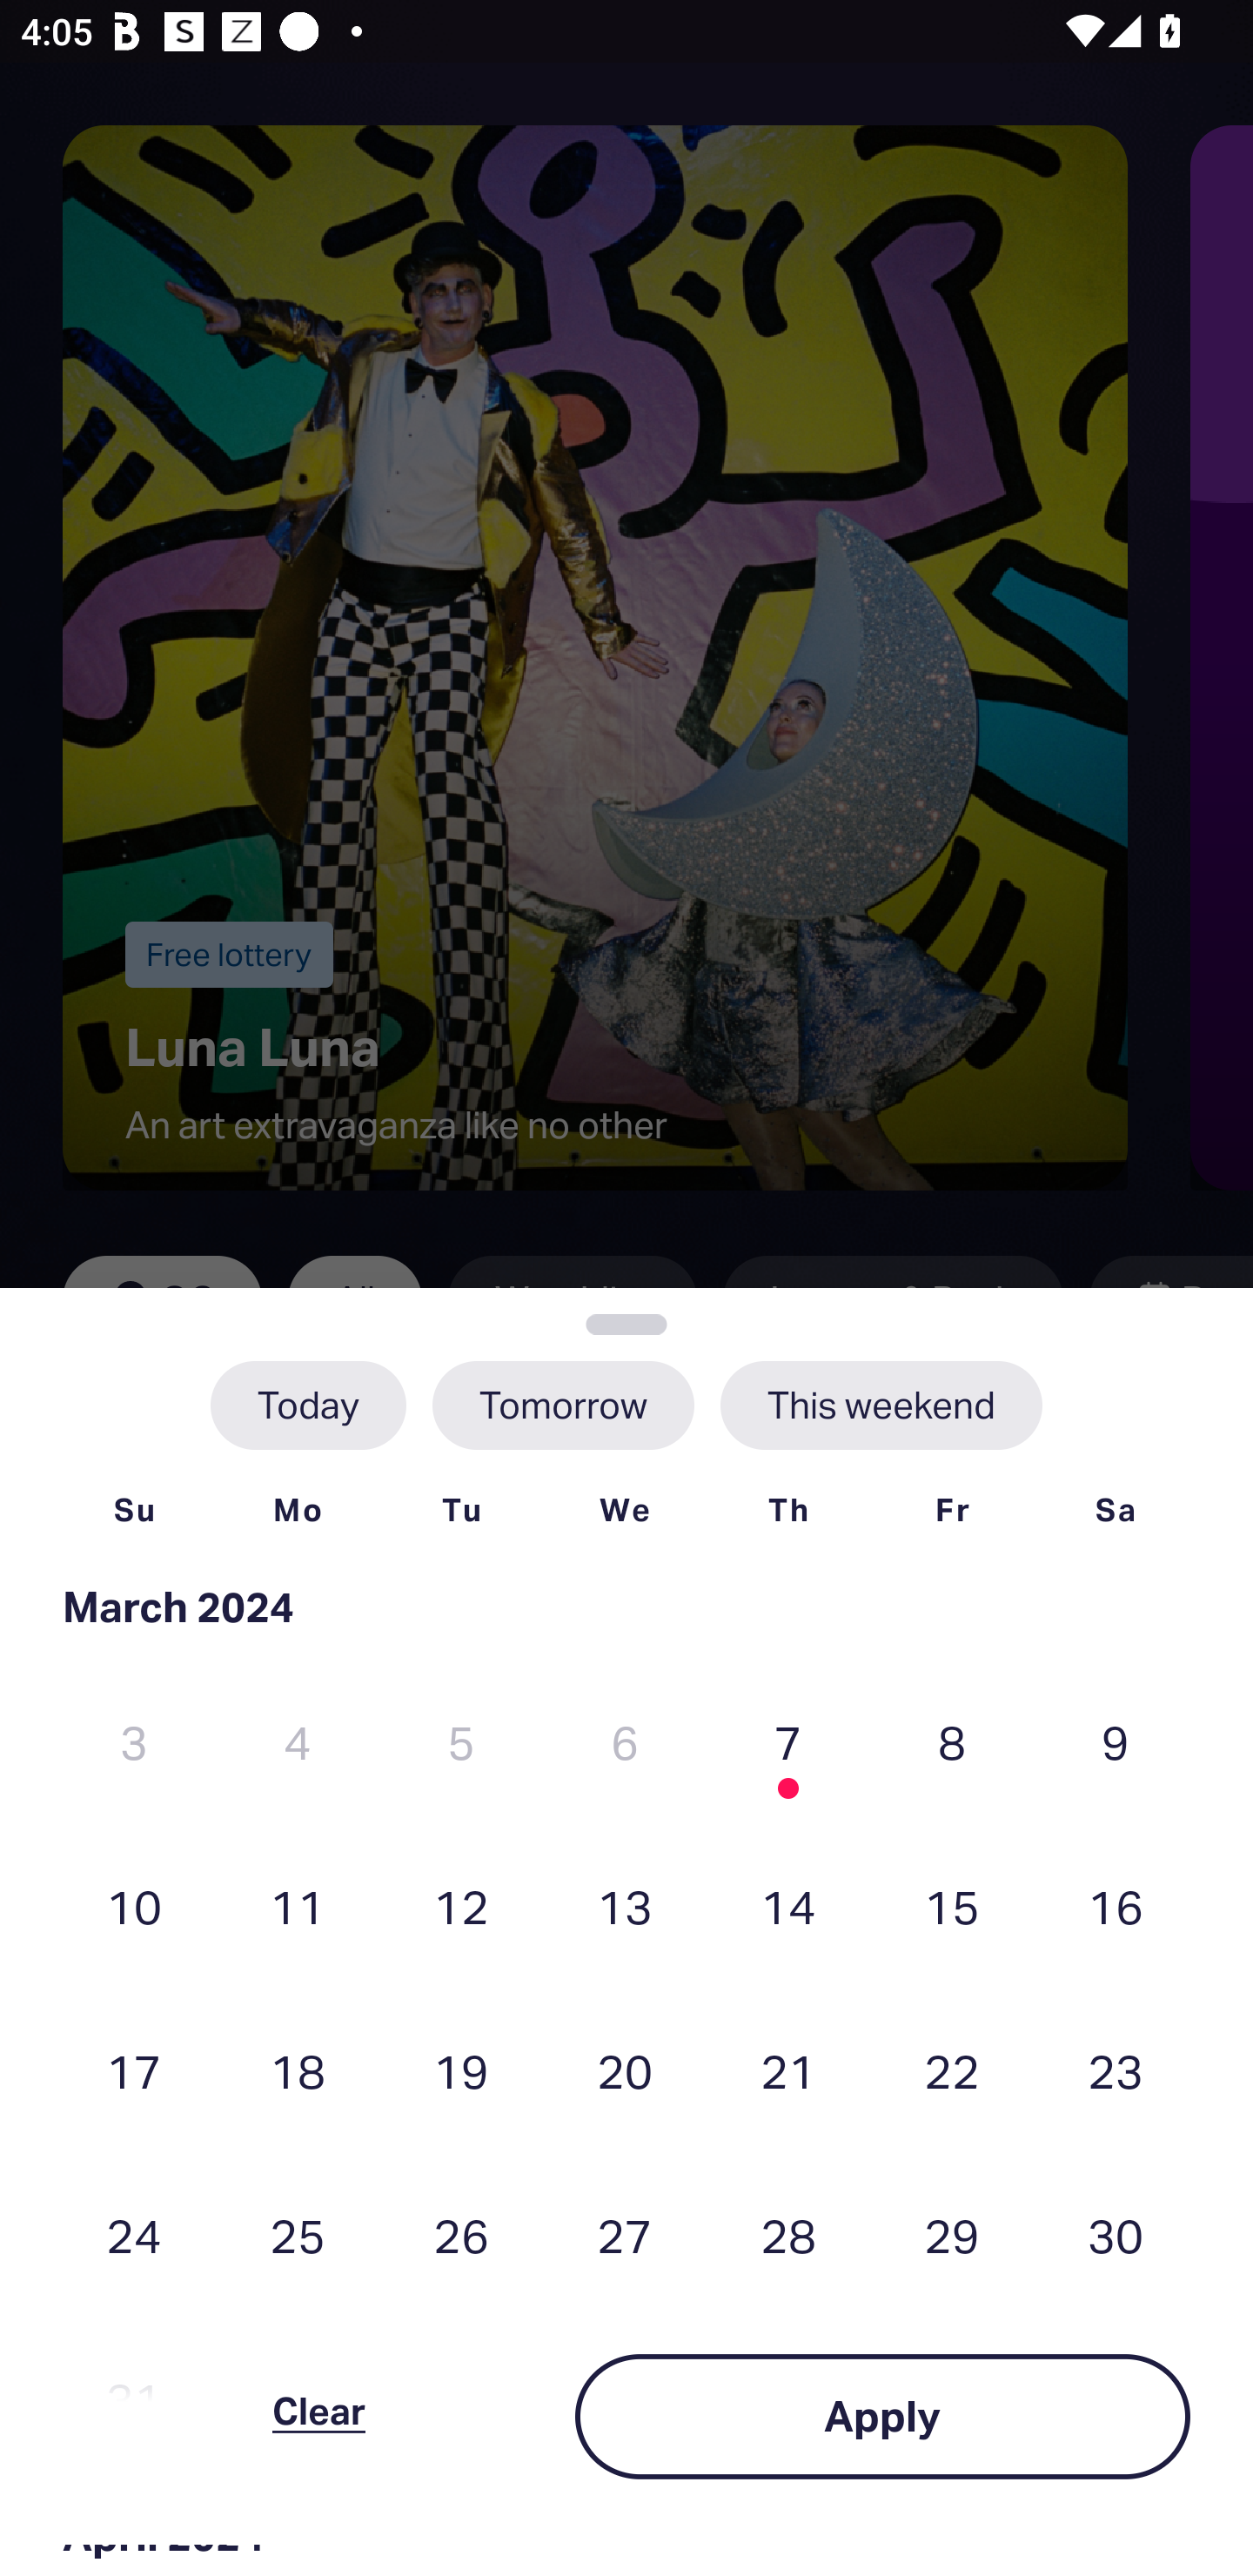 The image size is (1253, 2576). What do you see at coordinates (952, 1906) in the screenshot?
I see `15` at bounding box center [952, 1906].